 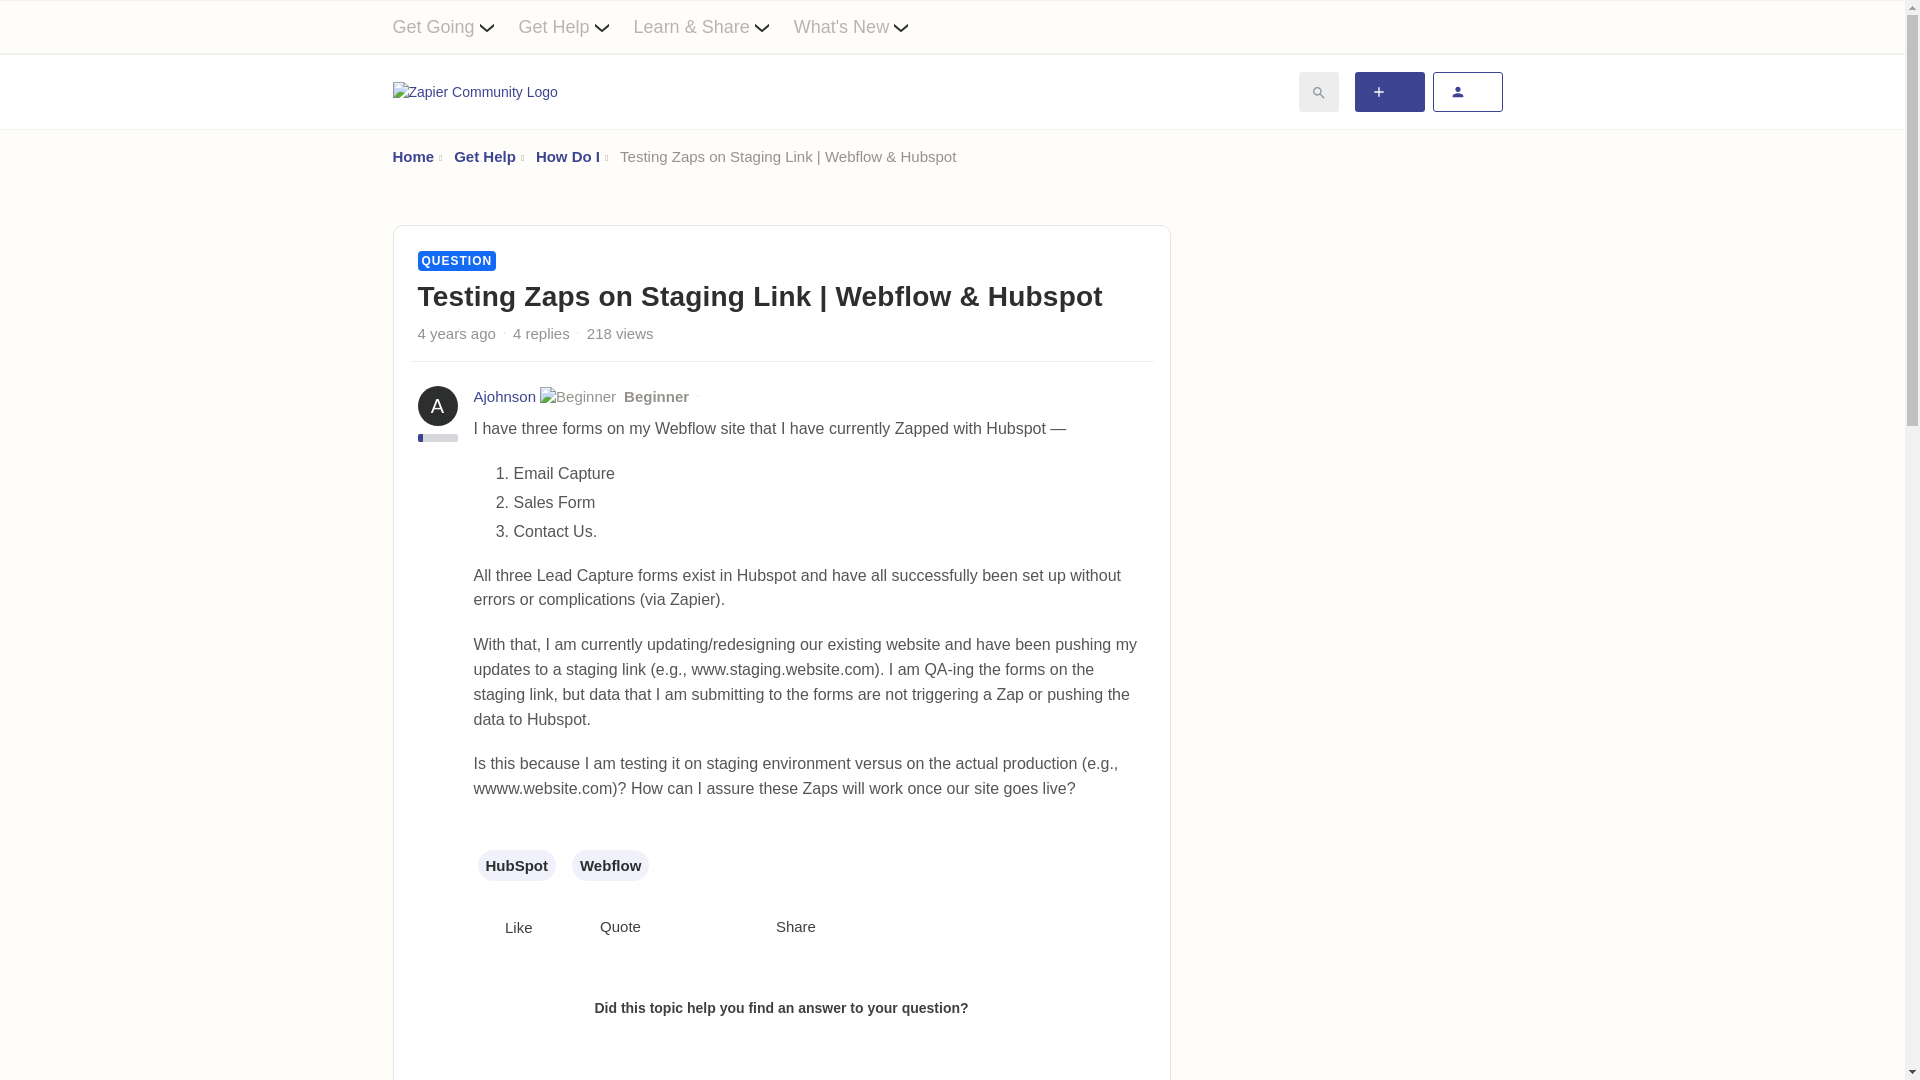 I want to click on Get Help, so click(x=484, y=156).